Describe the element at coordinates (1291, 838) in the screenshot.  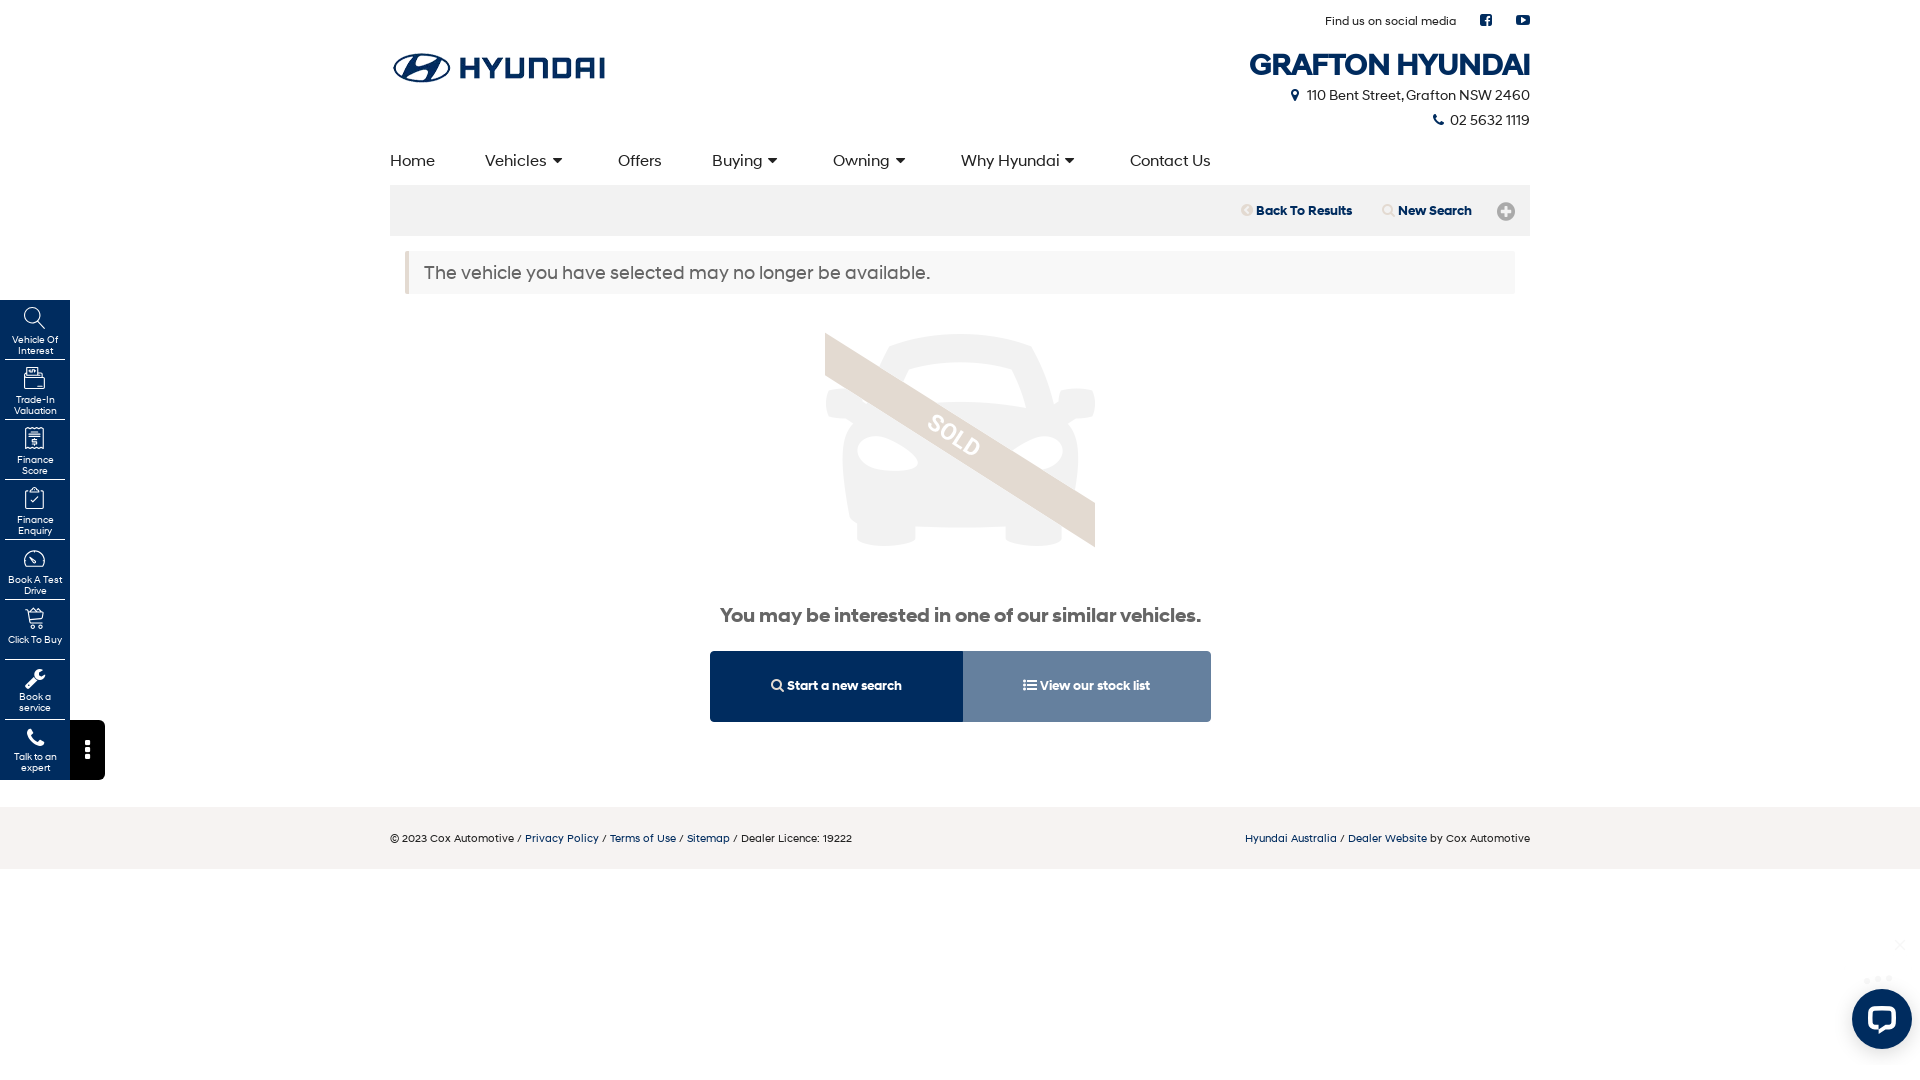
I see `Hyundai Australia` at that location.